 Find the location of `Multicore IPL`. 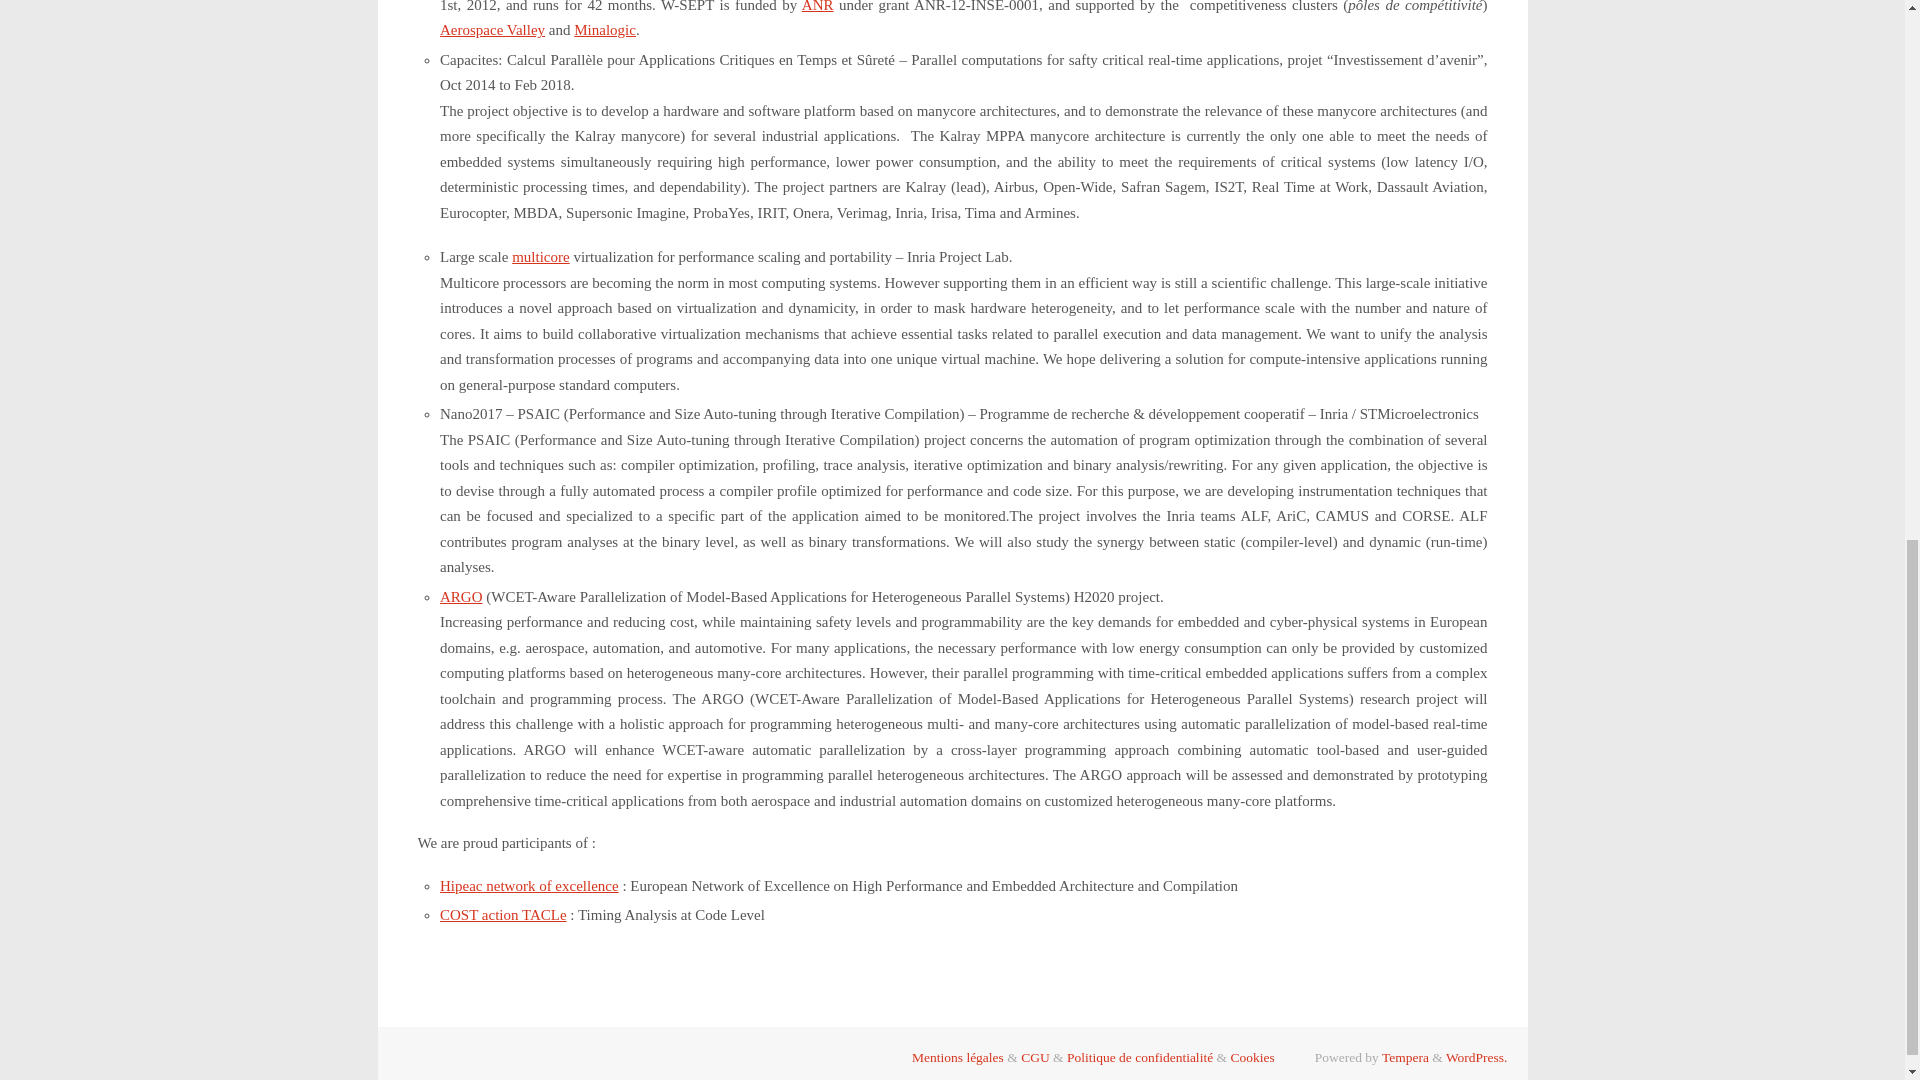

Multicore IPL is located at coordinates (540, 256).